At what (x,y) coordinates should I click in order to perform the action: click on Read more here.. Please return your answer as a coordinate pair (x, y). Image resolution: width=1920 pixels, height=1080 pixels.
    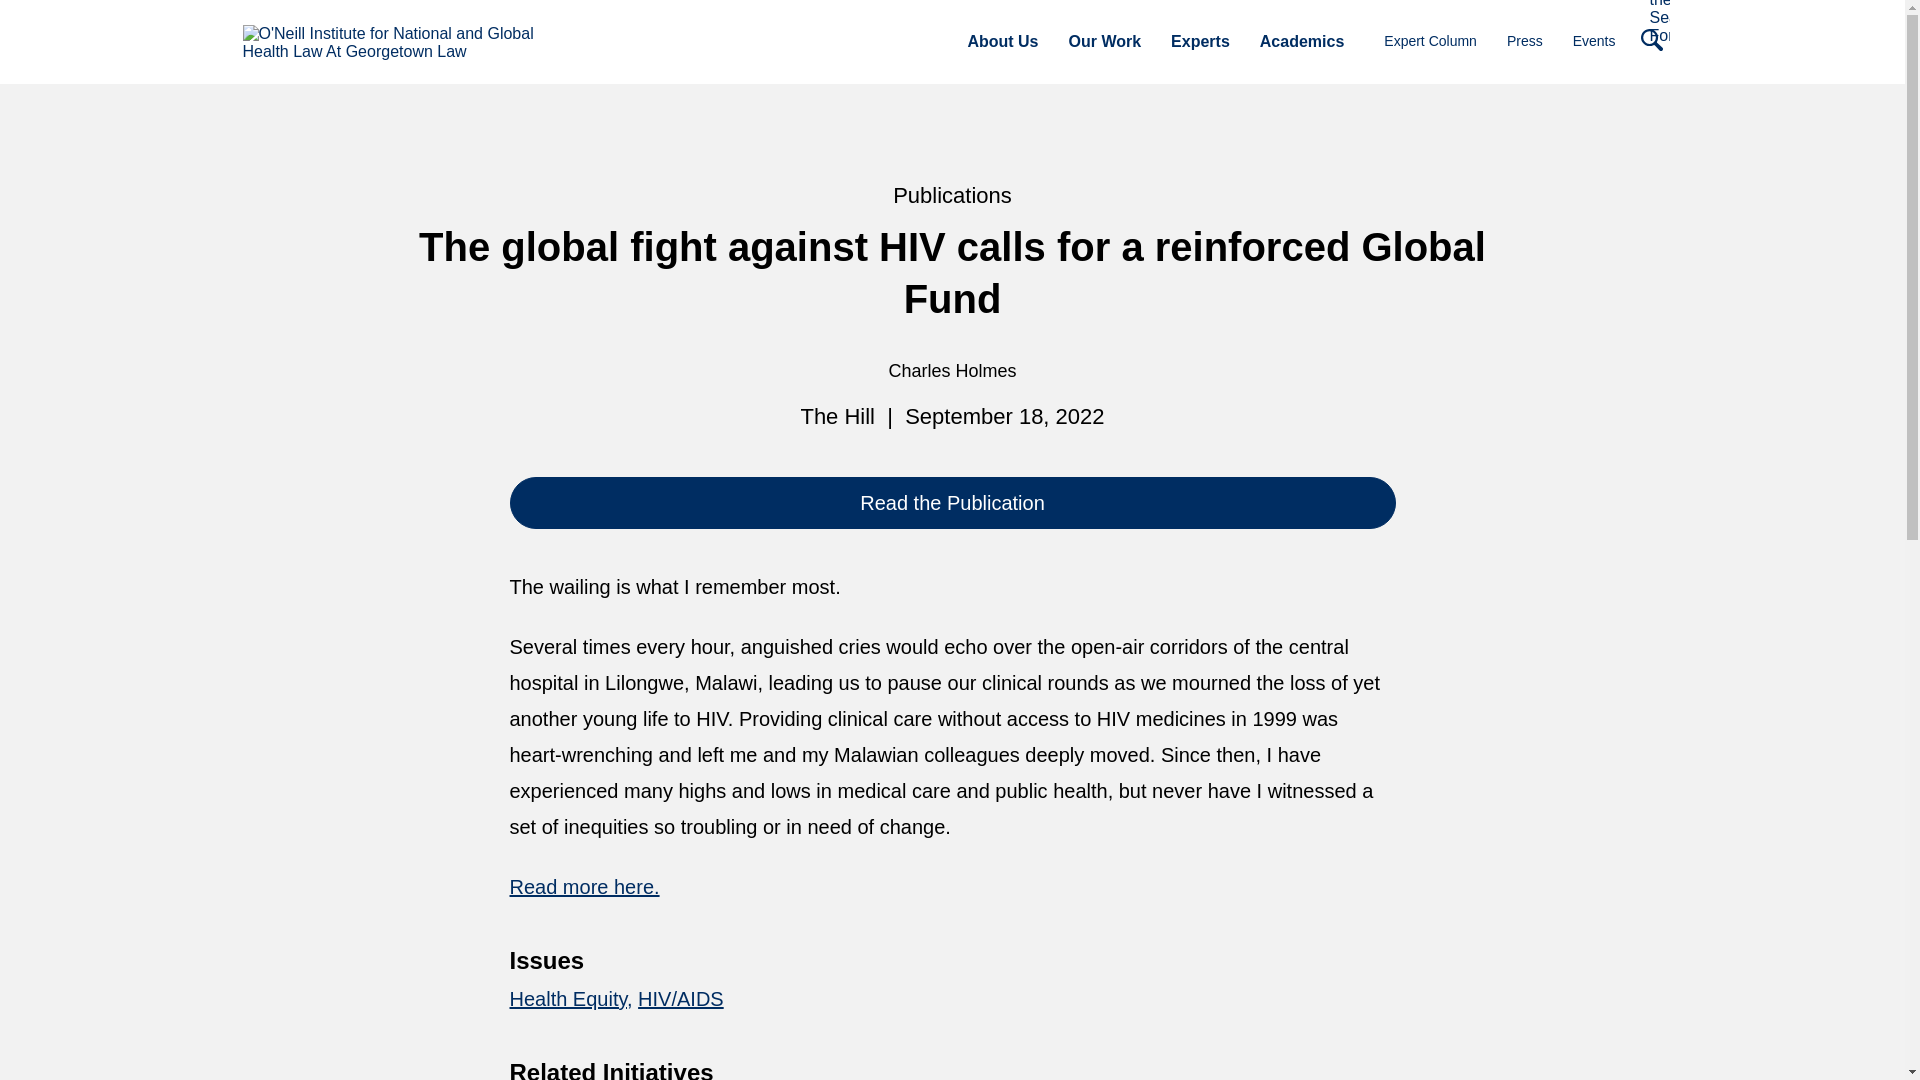
    Looking at the image, I should click on (585, 886).